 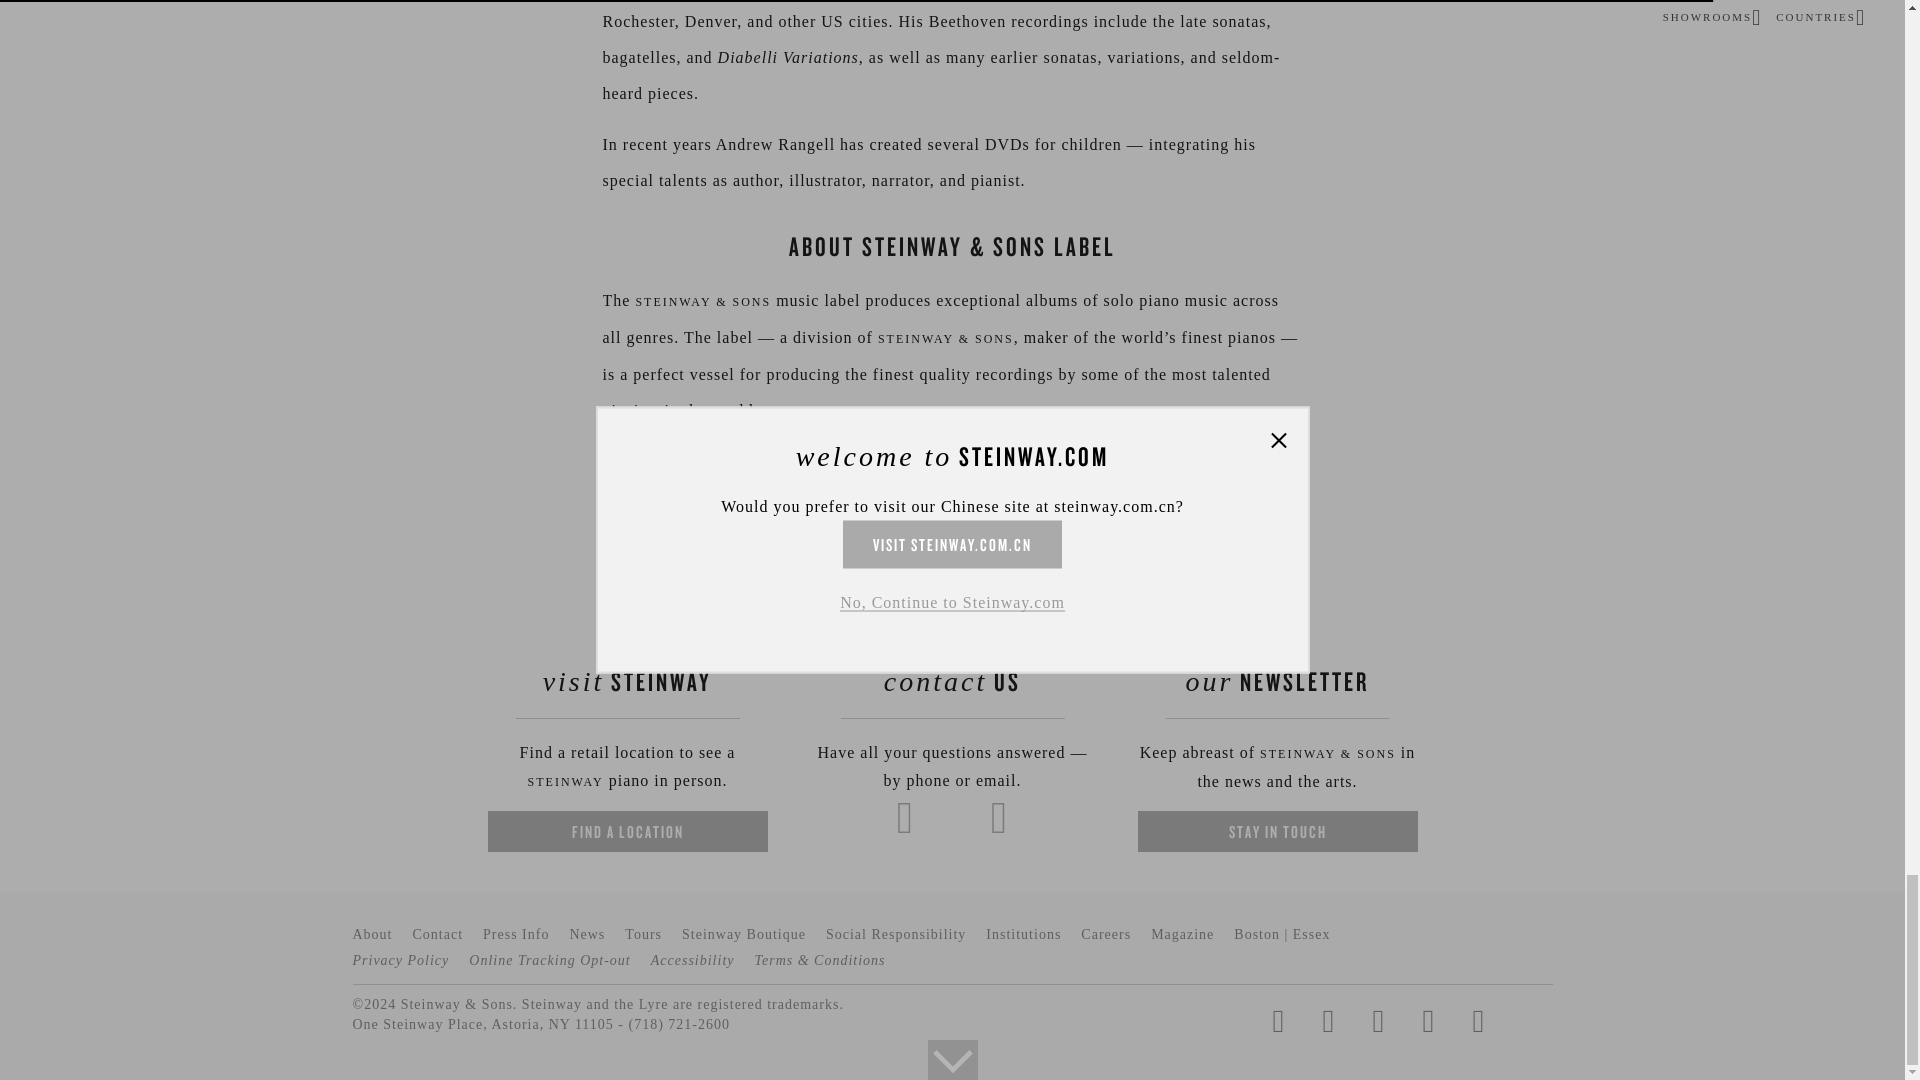 What do you see at coordinates (586, 934) in the screenshot?
I see `News` at bounding box center [586, 934].